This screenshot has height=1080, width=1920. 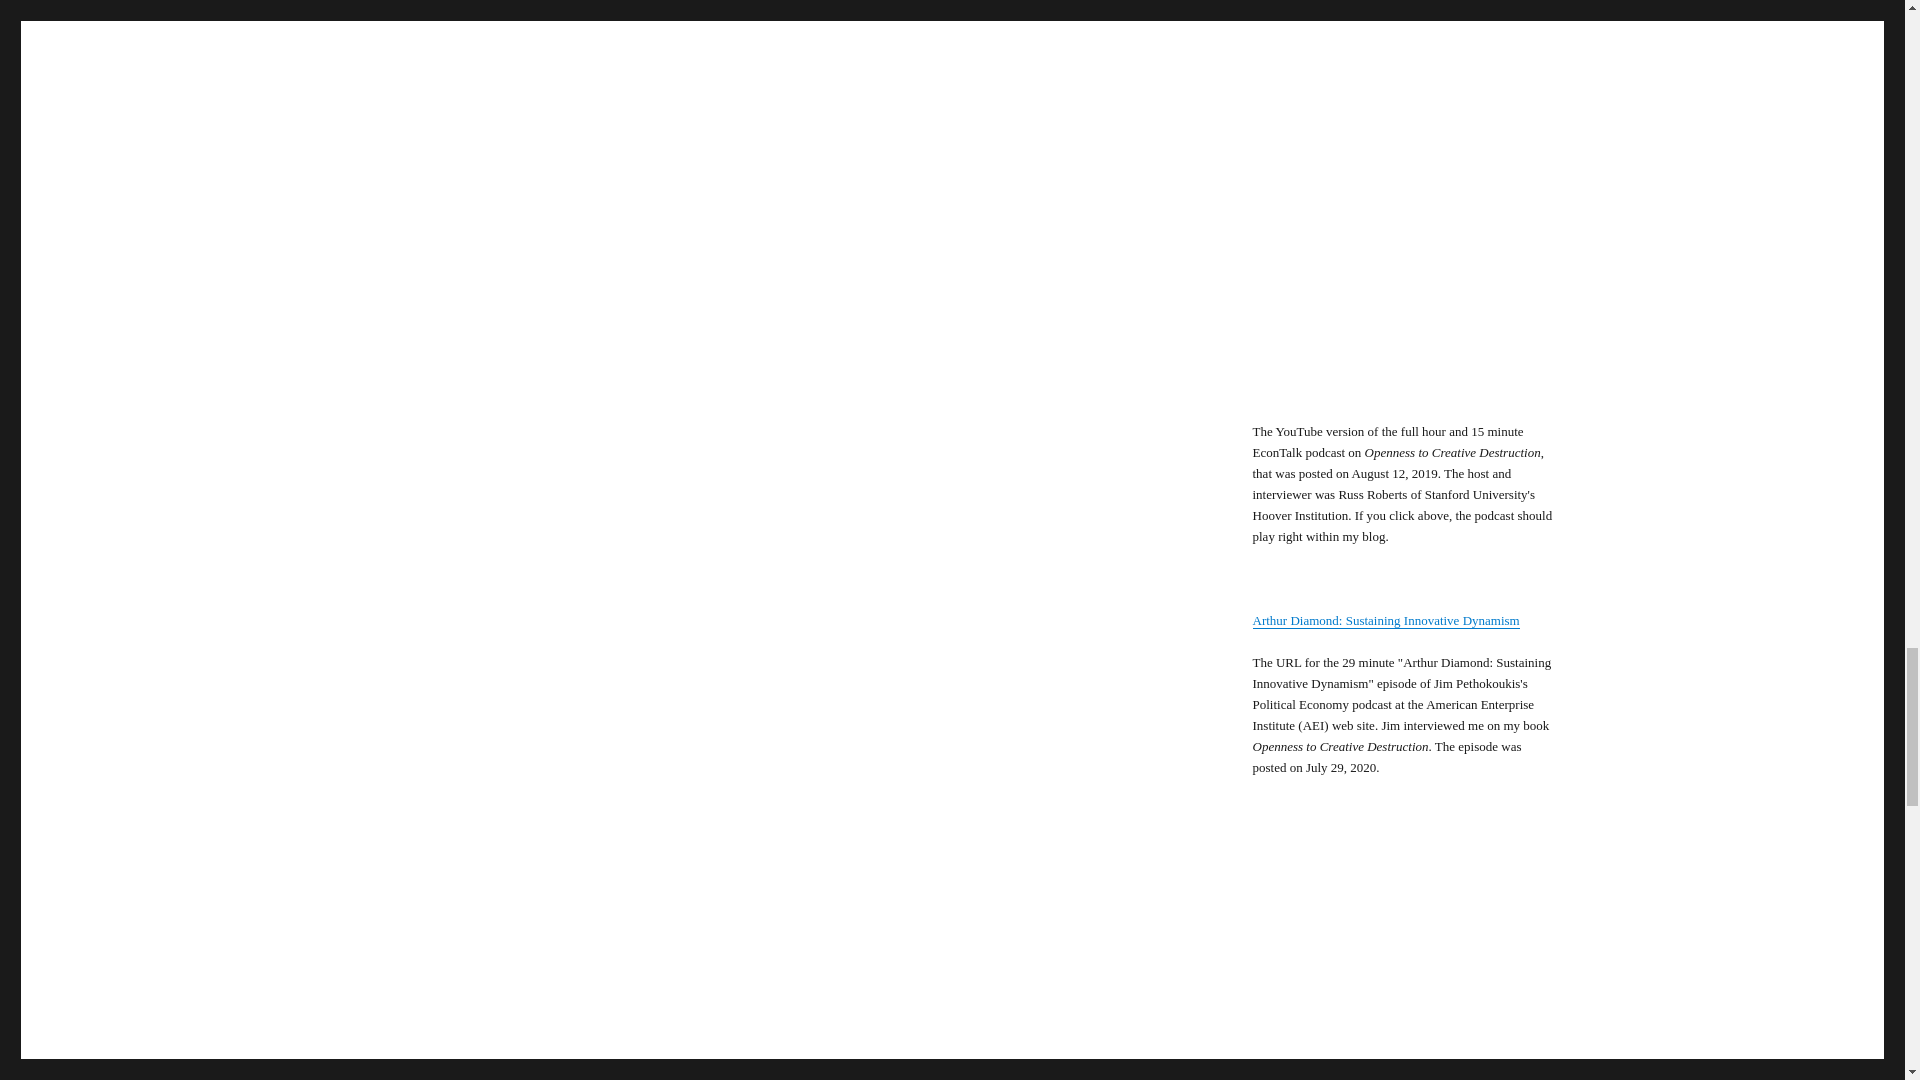 I want to click on Arthur Diamond: Sustaining Innovative Dynamism, so click(x=1384, y=620).